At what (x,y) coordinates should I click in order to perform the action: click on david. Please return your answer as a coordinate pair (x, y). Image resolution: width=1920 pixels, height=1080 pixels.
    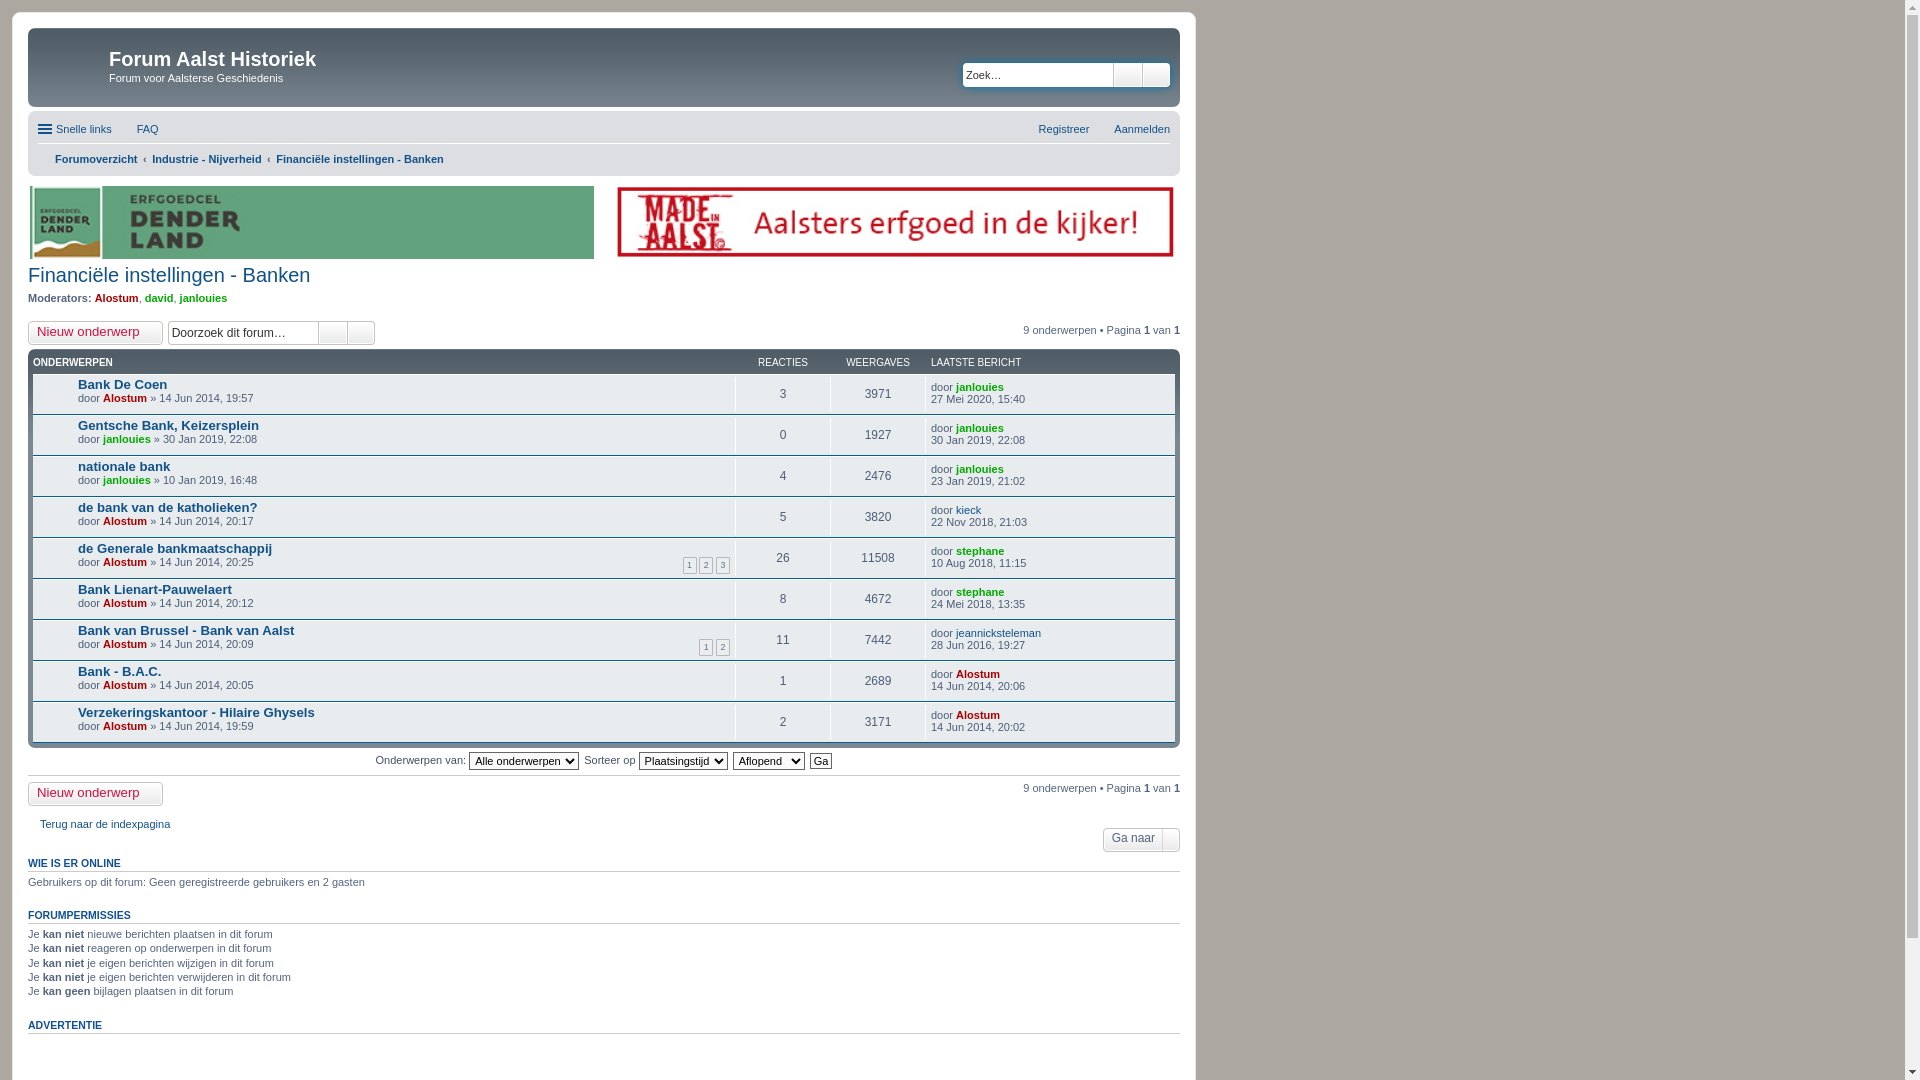
    Looking at the image, I should click on (160, 298).